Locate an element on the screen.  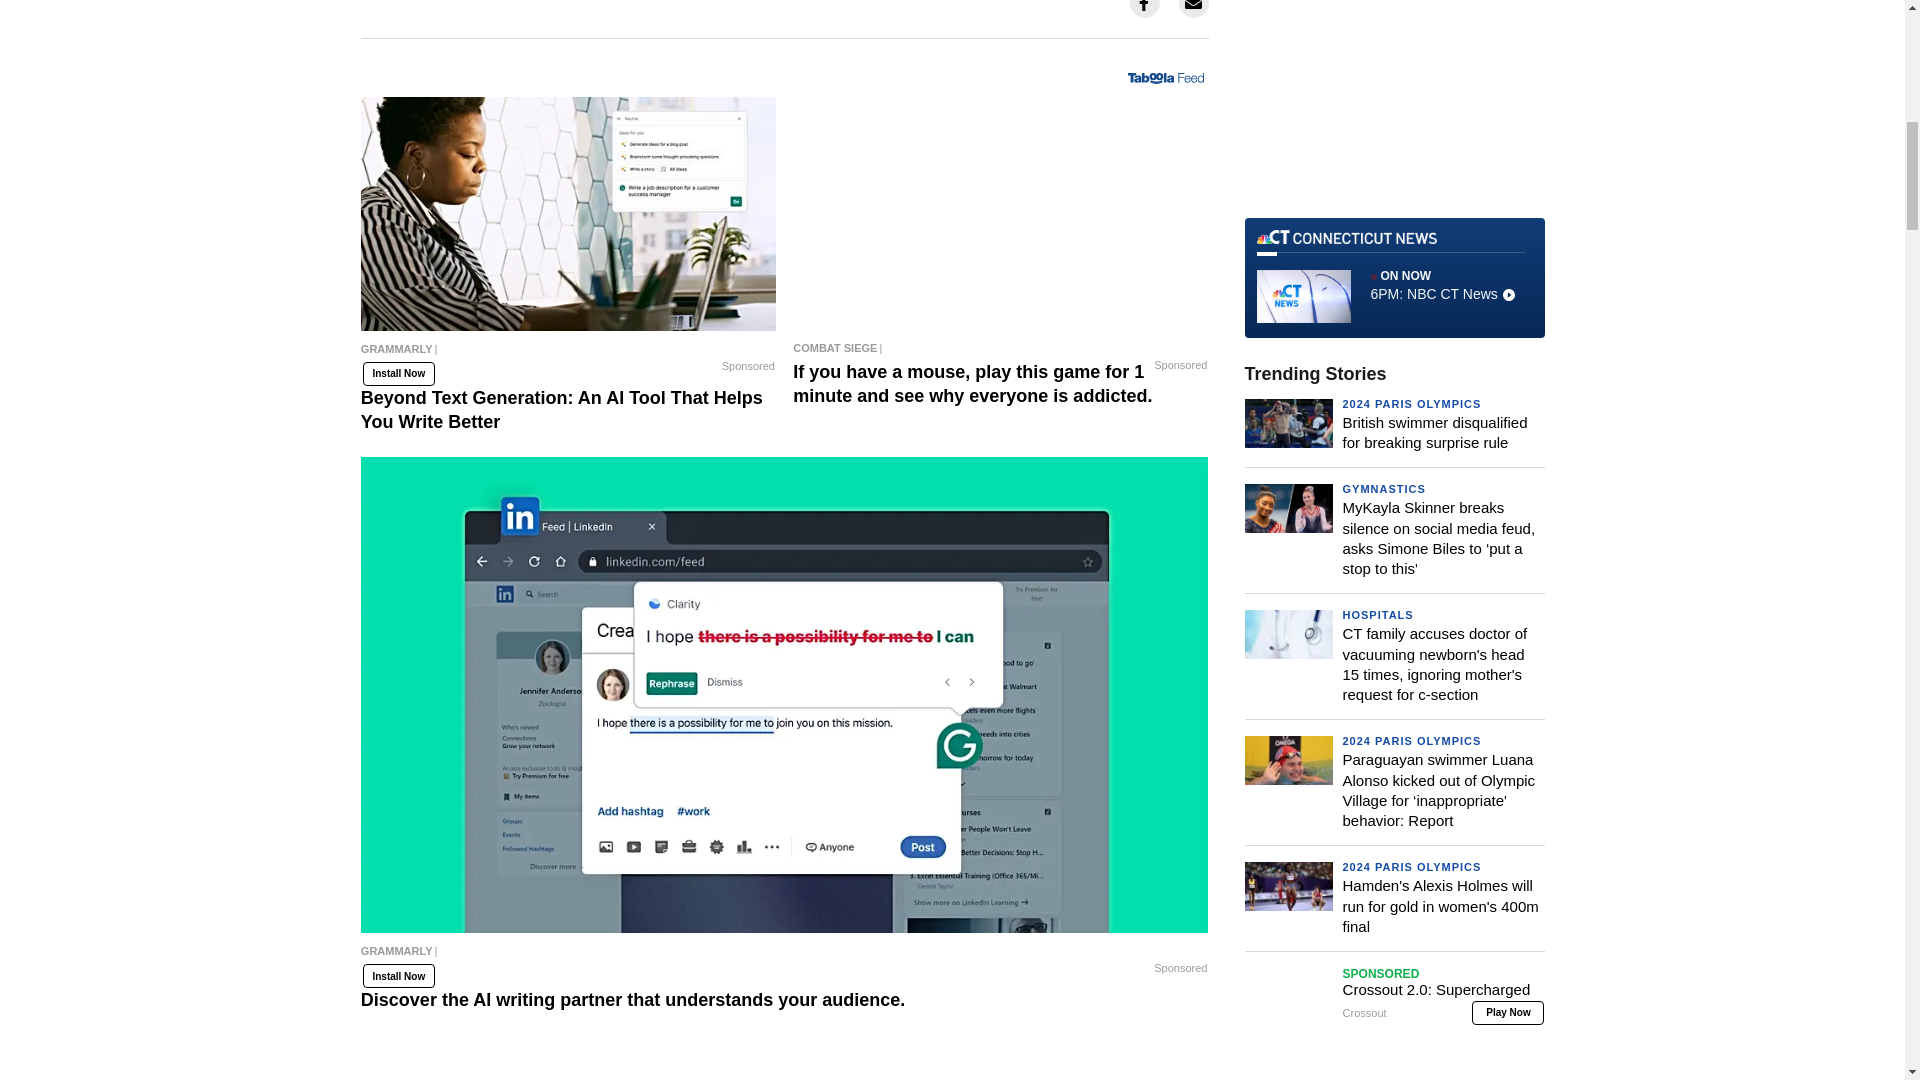
Sponsored is located at coordinates (1180, 364).